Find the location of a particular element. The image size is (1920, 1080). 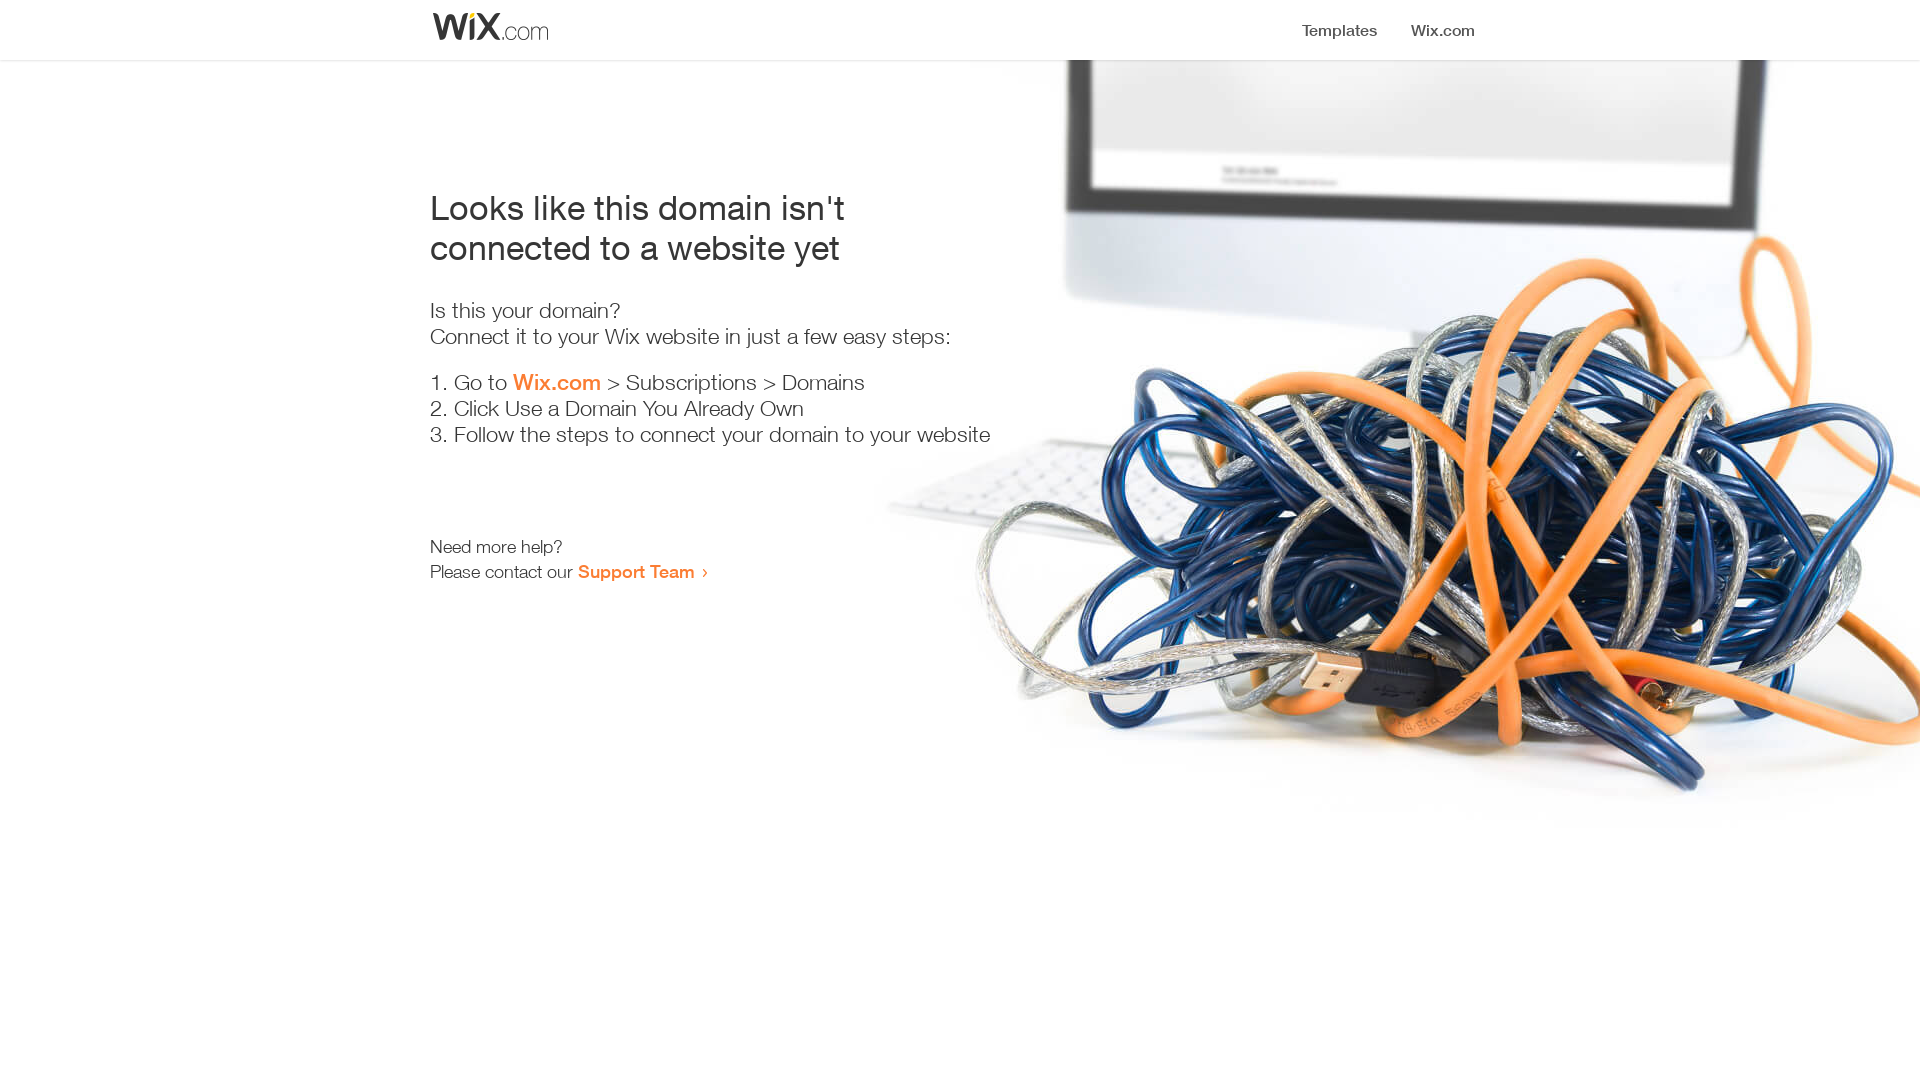

Wix.com is located at coordinates (557, 382).